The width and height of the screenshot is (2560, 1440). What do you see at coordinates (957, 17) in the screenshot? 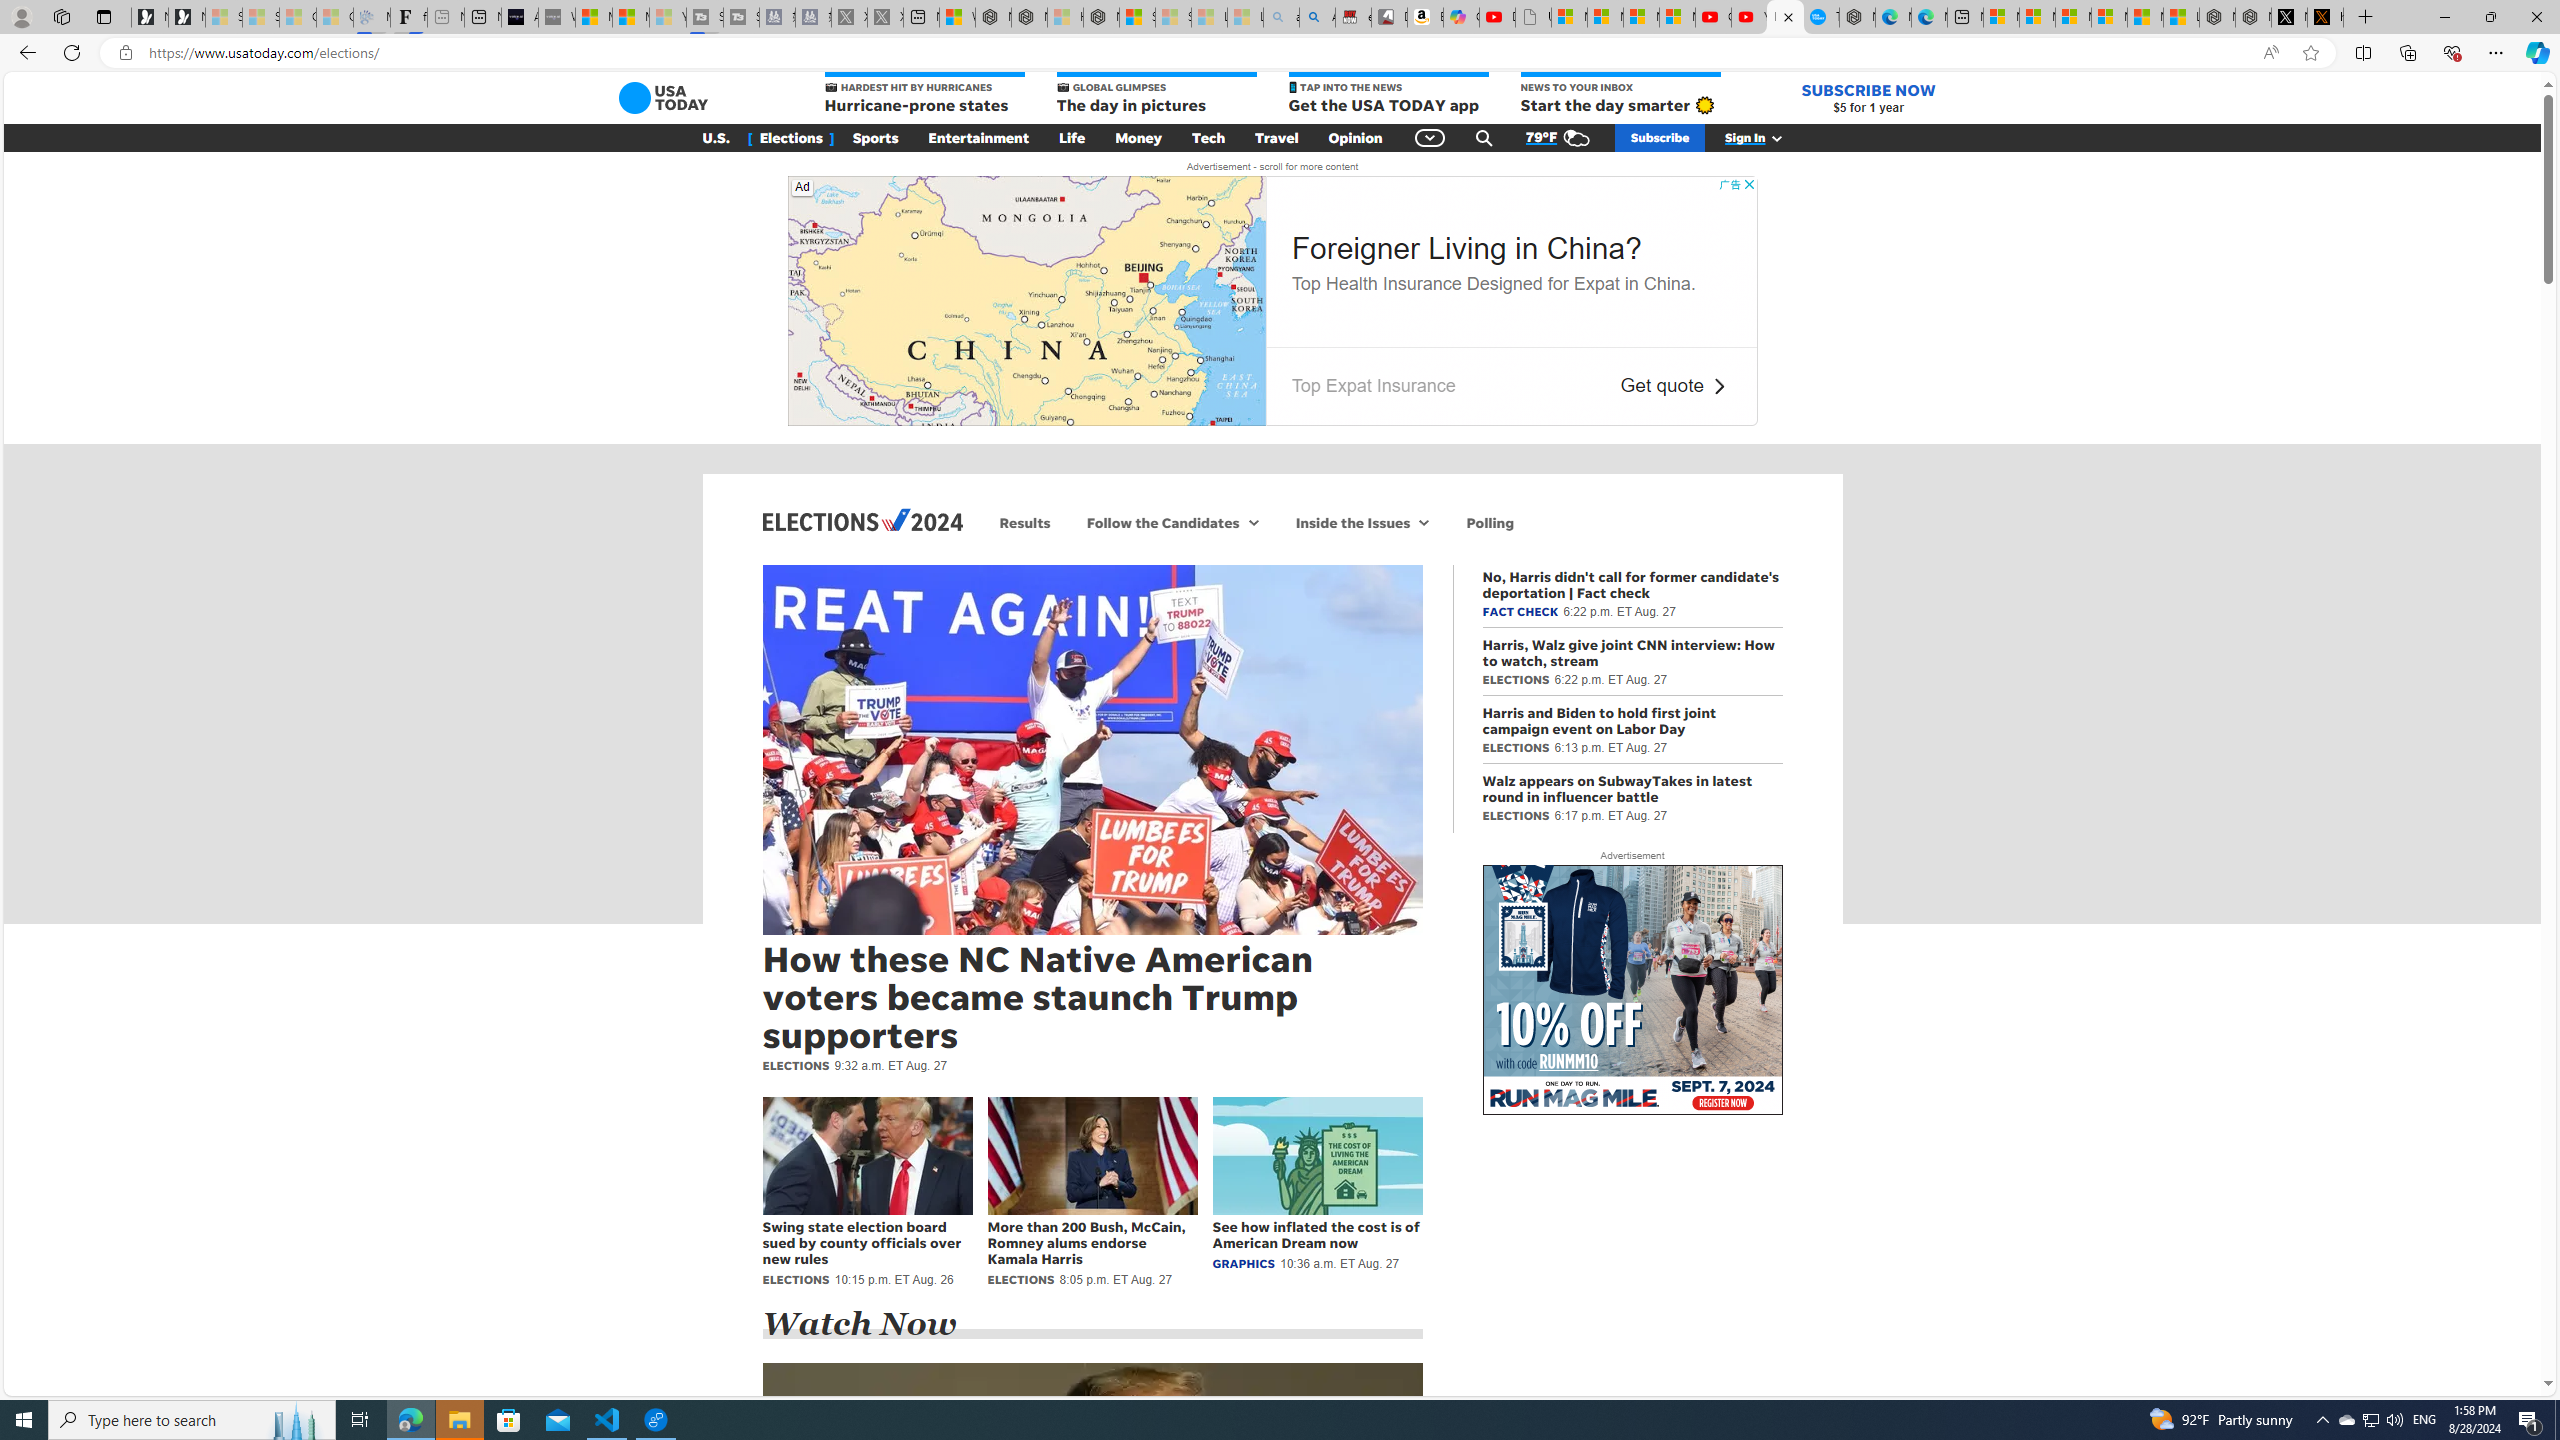
I see `Wildlife - MSN` at bounding box center [957, 17].